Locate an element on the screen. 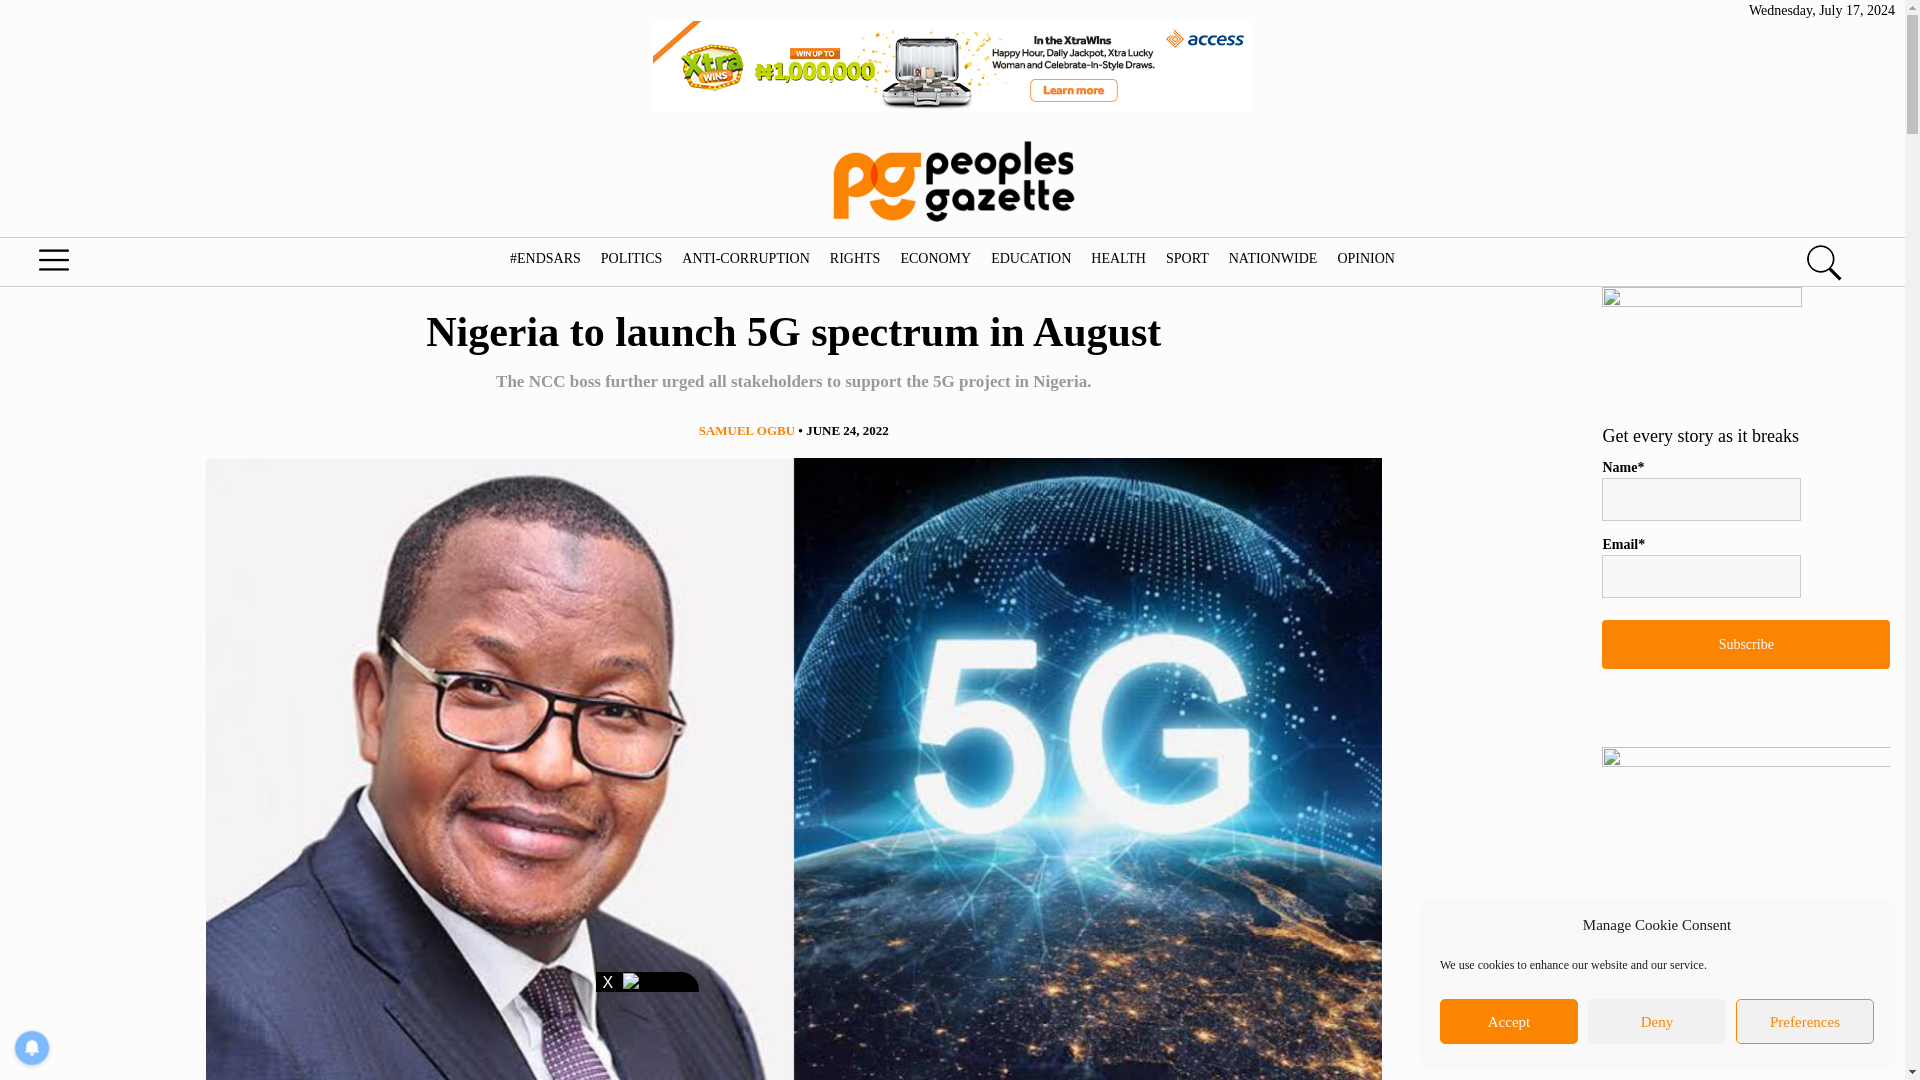 This screenshot has width=1920, height=1080. Menu is located at coordinates (100, 265).